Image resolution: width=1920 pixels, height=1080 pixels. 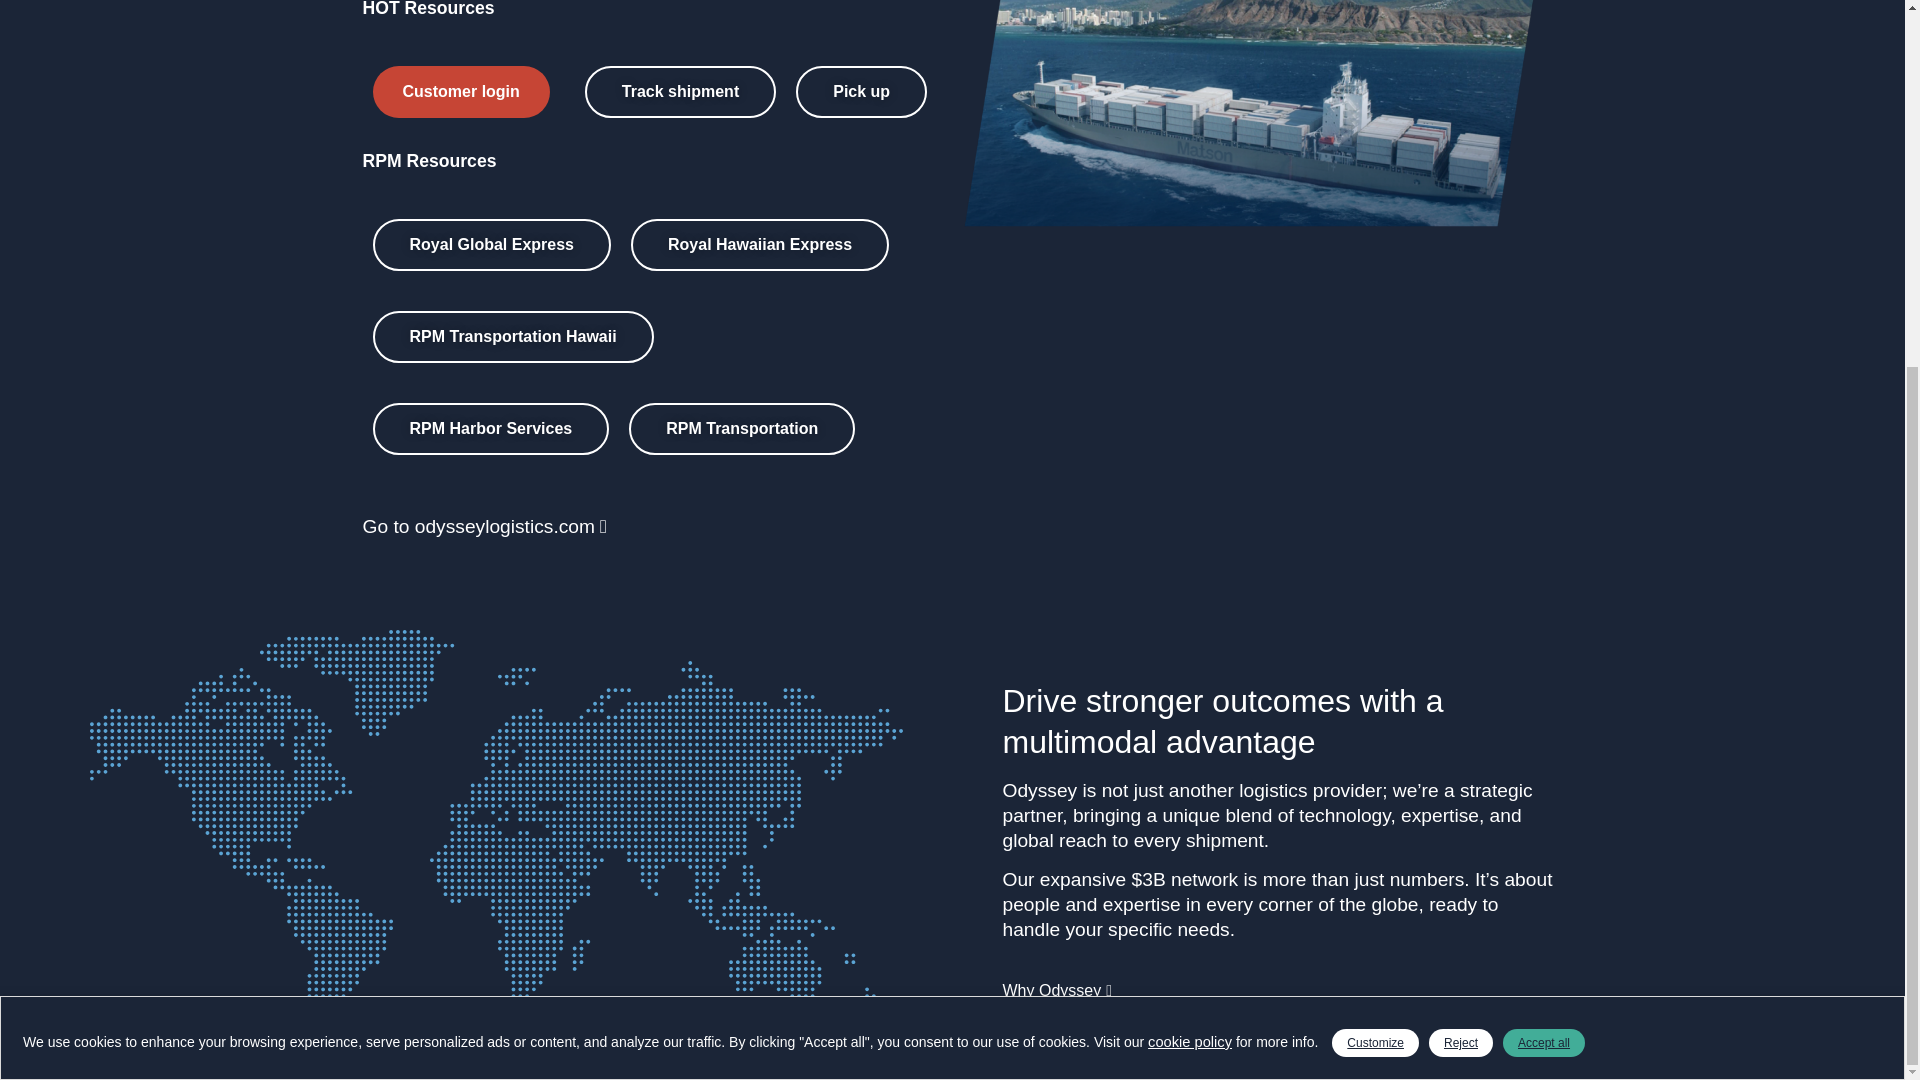 What do you see at coordinates (460, 91) in the screenshot?
I see `Customer login` at bounding box center [460, 91].